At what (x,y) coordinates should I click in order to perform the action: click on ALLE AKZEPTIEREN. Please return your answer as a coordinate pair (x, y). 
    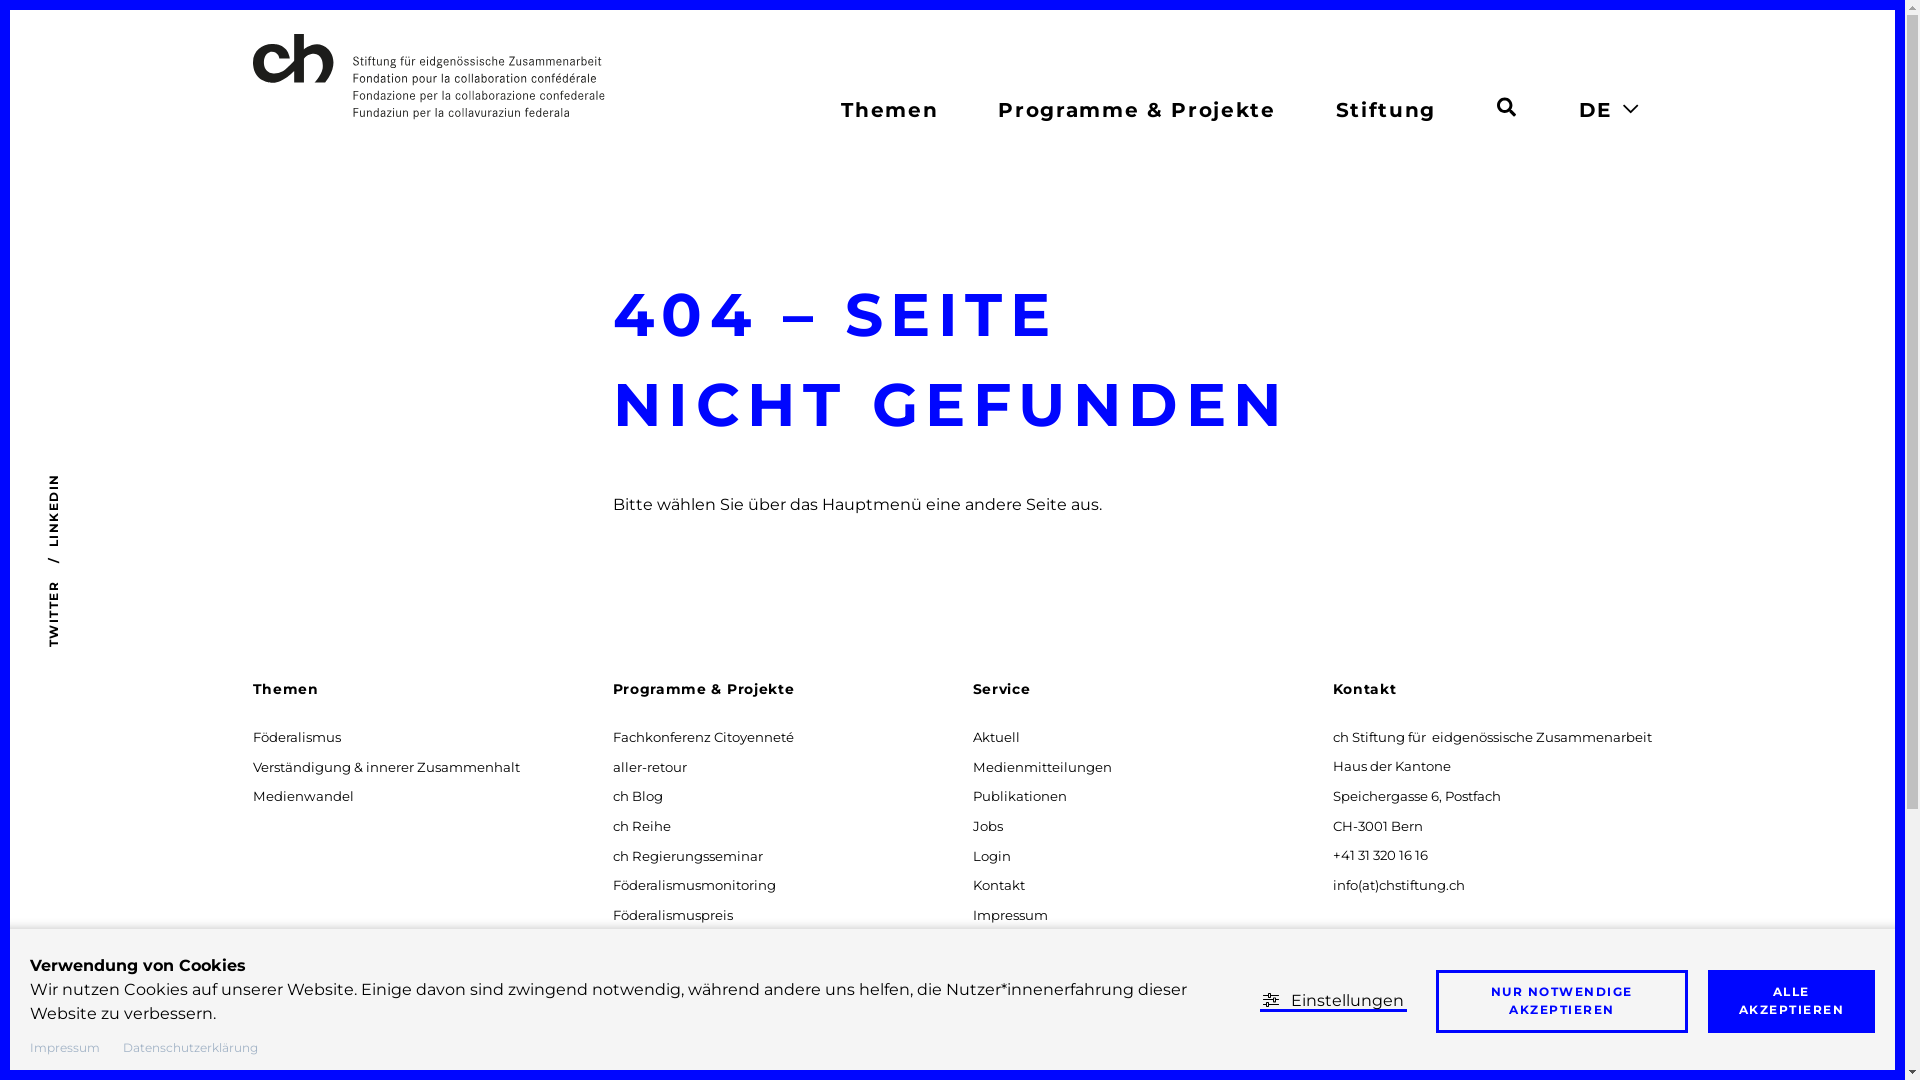
    Looking at the image, I should click on (1792, 1002).